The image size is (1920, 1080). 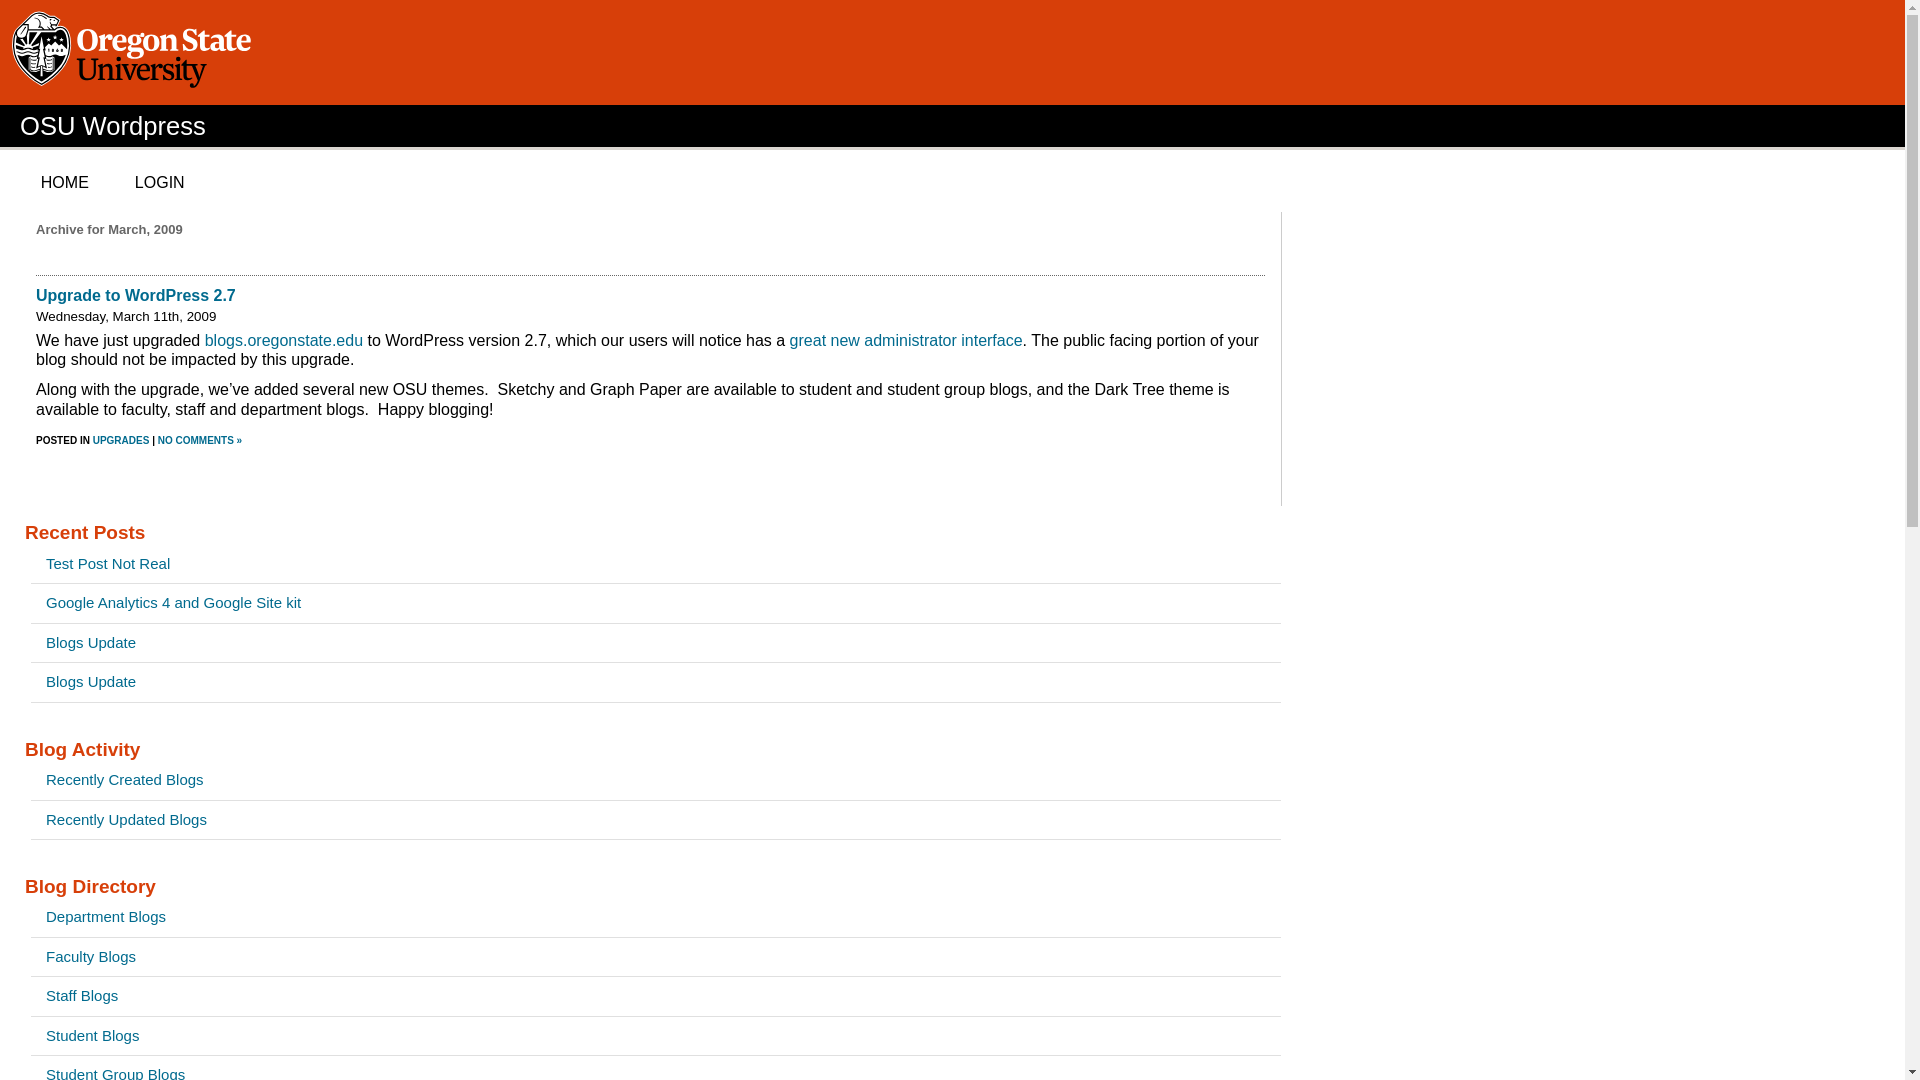 What do you see at coordinates (655, 1068) in the screenshot?
I see `Student Group Blogs` at bounding box center [655, 1068].